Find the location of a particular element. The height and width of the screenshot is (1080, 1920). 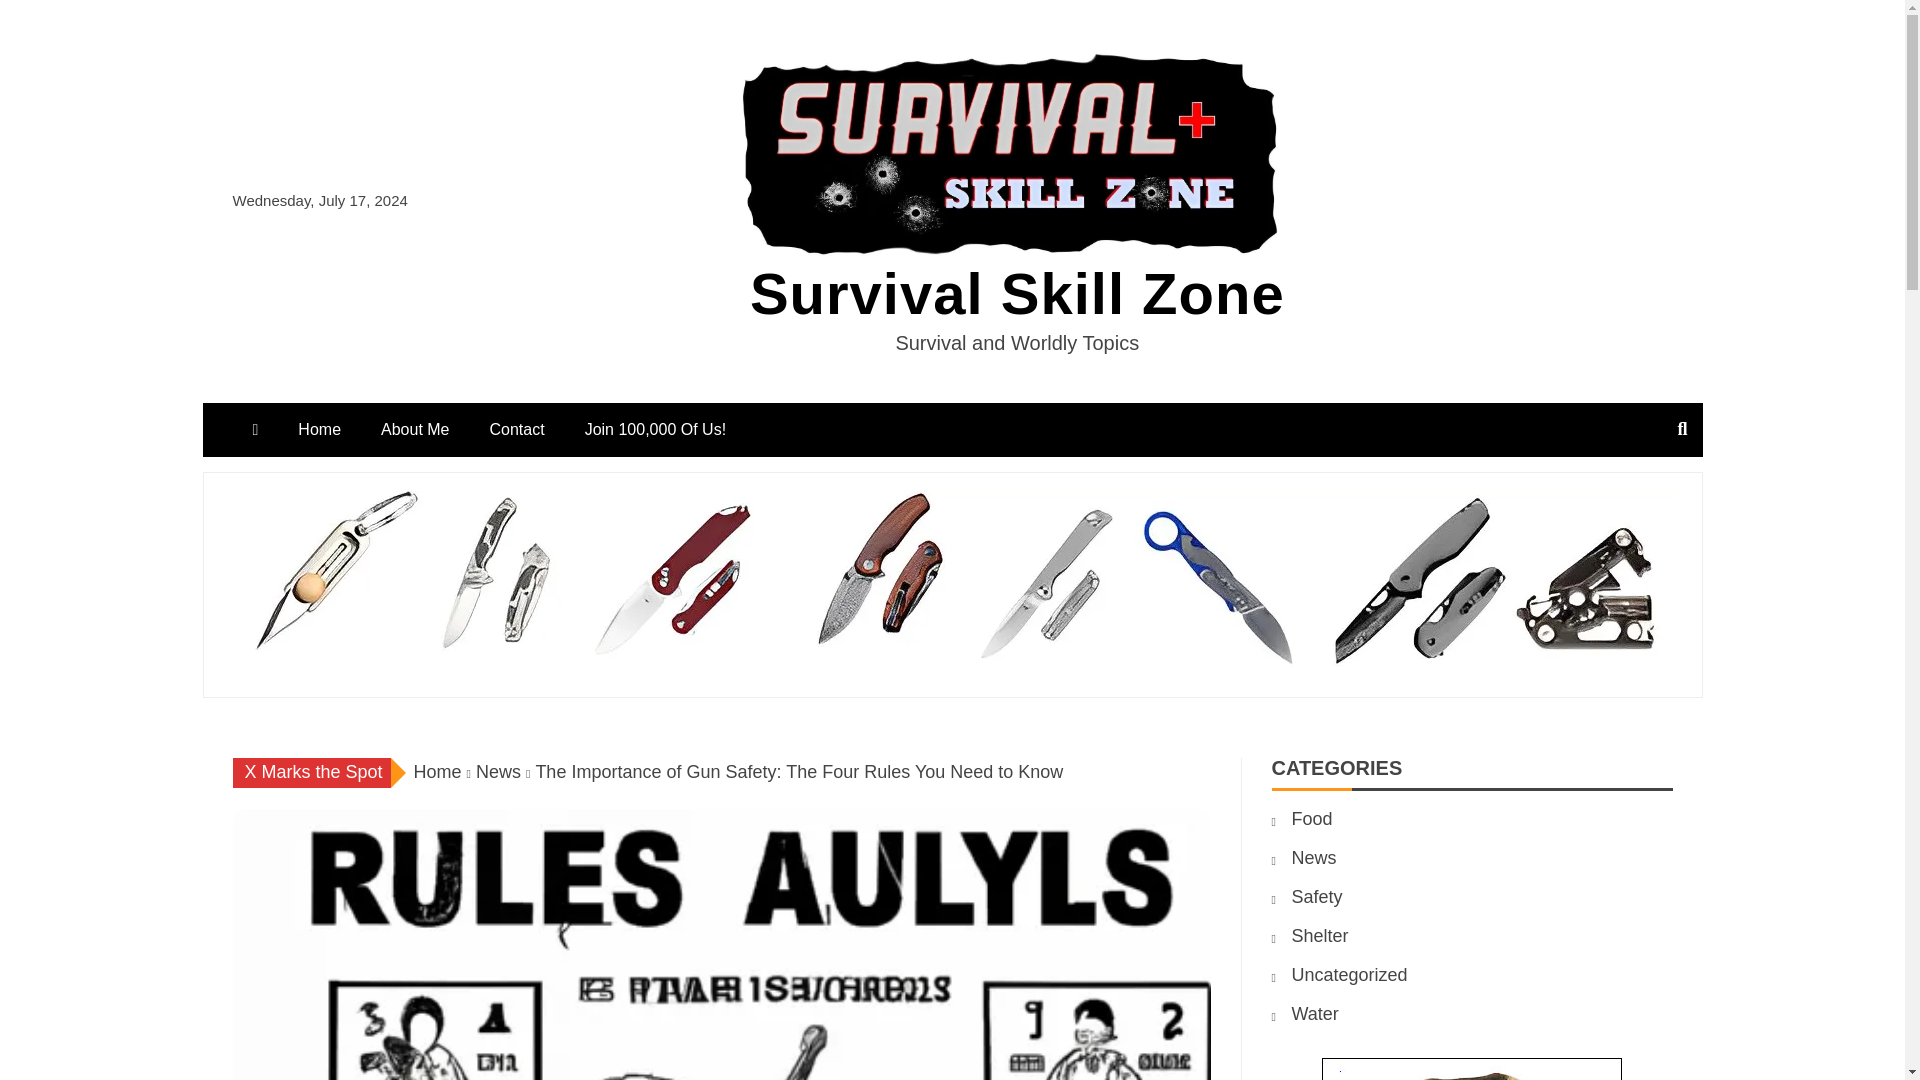

Home is located at coordinates (319, 429).